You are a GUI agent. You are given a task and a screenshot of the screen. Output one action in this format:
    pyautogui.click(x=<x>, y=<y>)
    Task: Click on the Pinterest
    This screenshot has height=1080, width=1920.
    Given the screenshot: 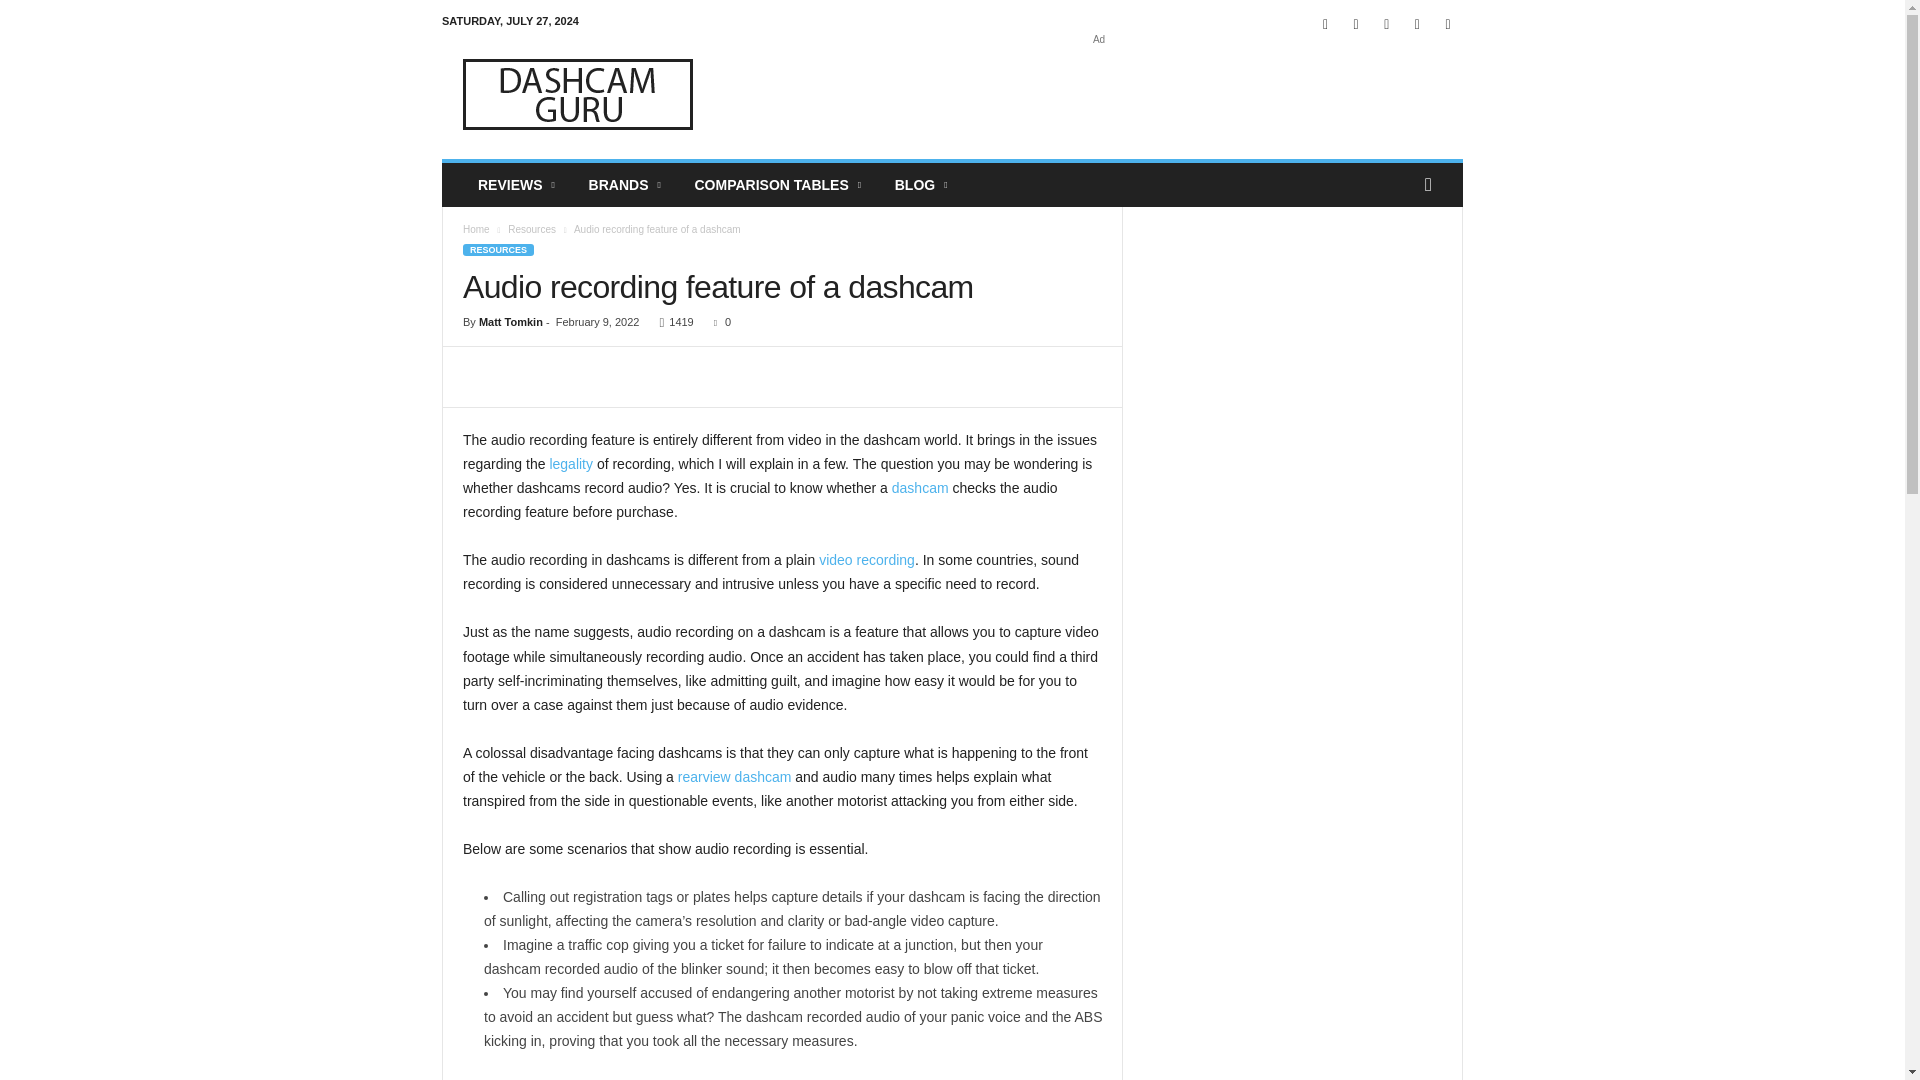 What is the action you would take?
    pyautogui.click(x=1386, y=24)
    